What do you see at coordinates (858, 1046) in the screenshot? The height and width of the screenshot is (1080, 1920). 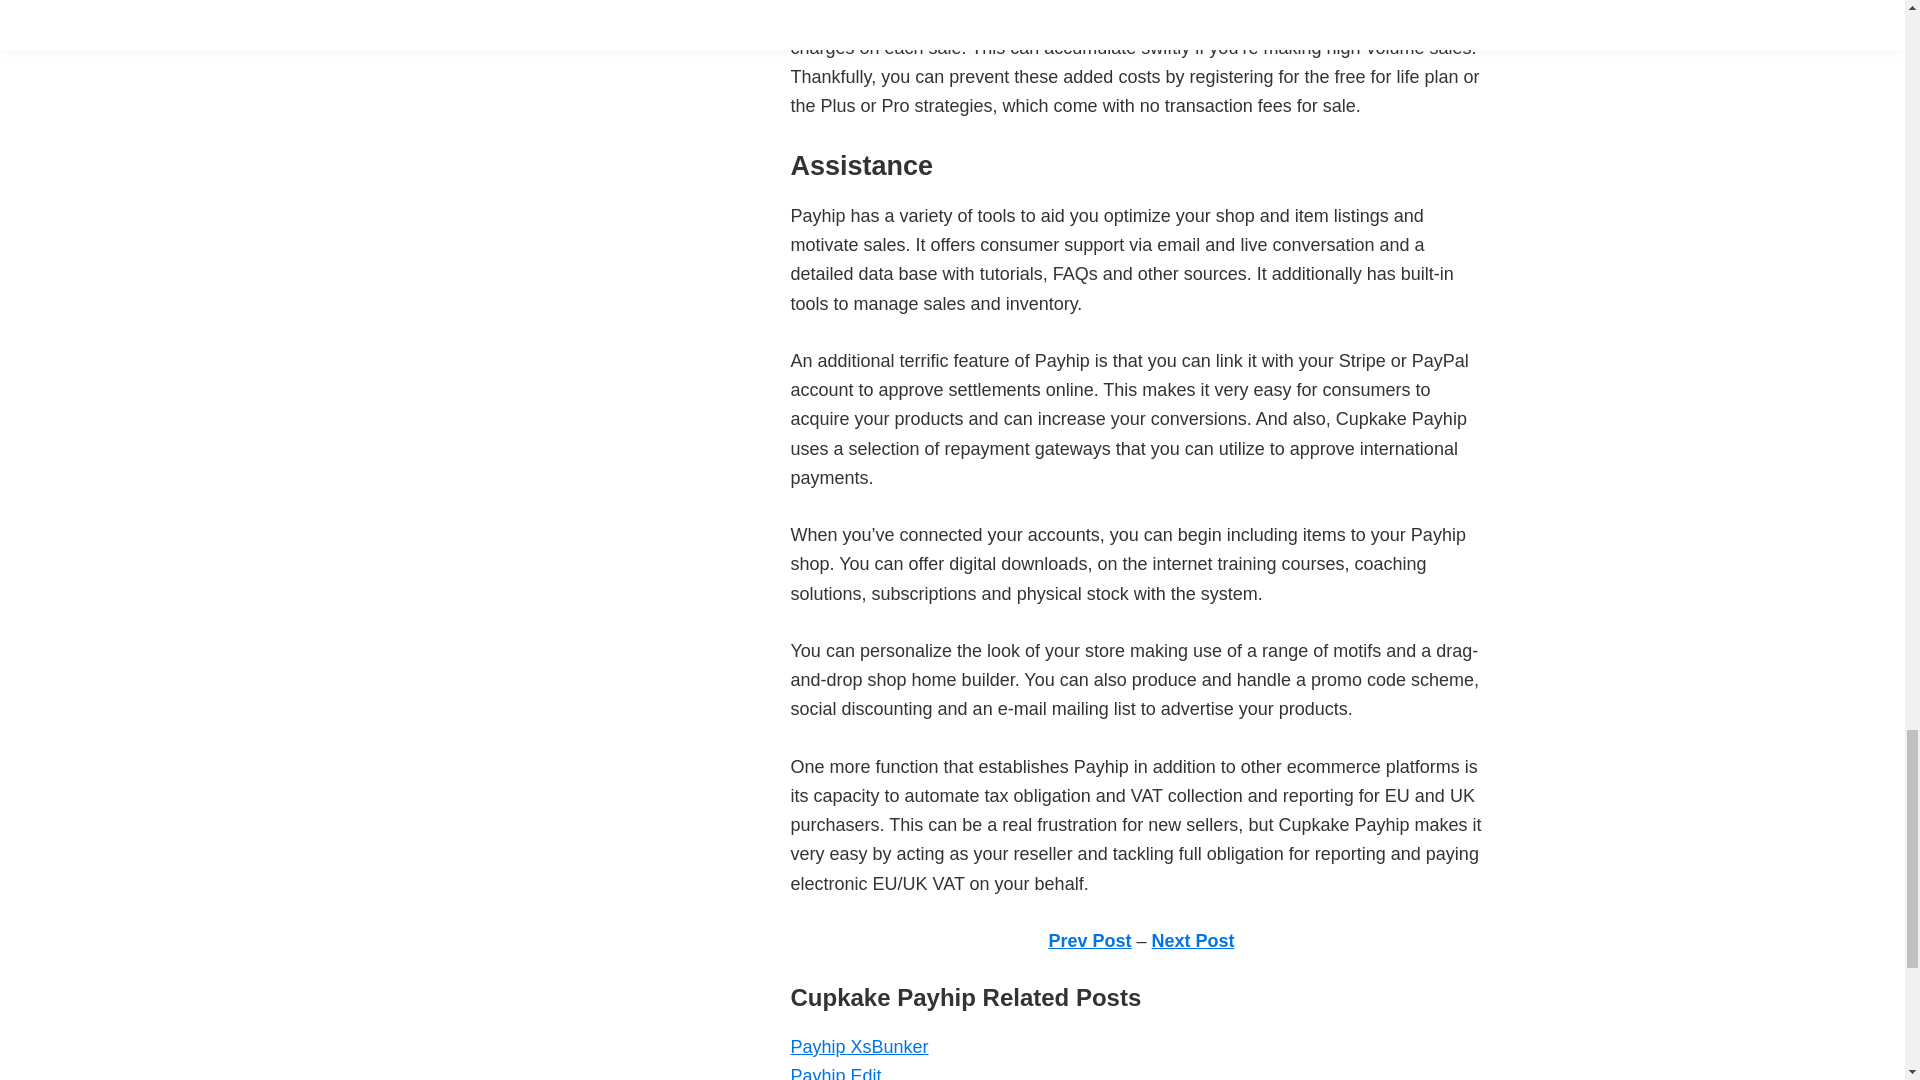 I see `Payhip XsBunker` at bounding box center [858, 1046].